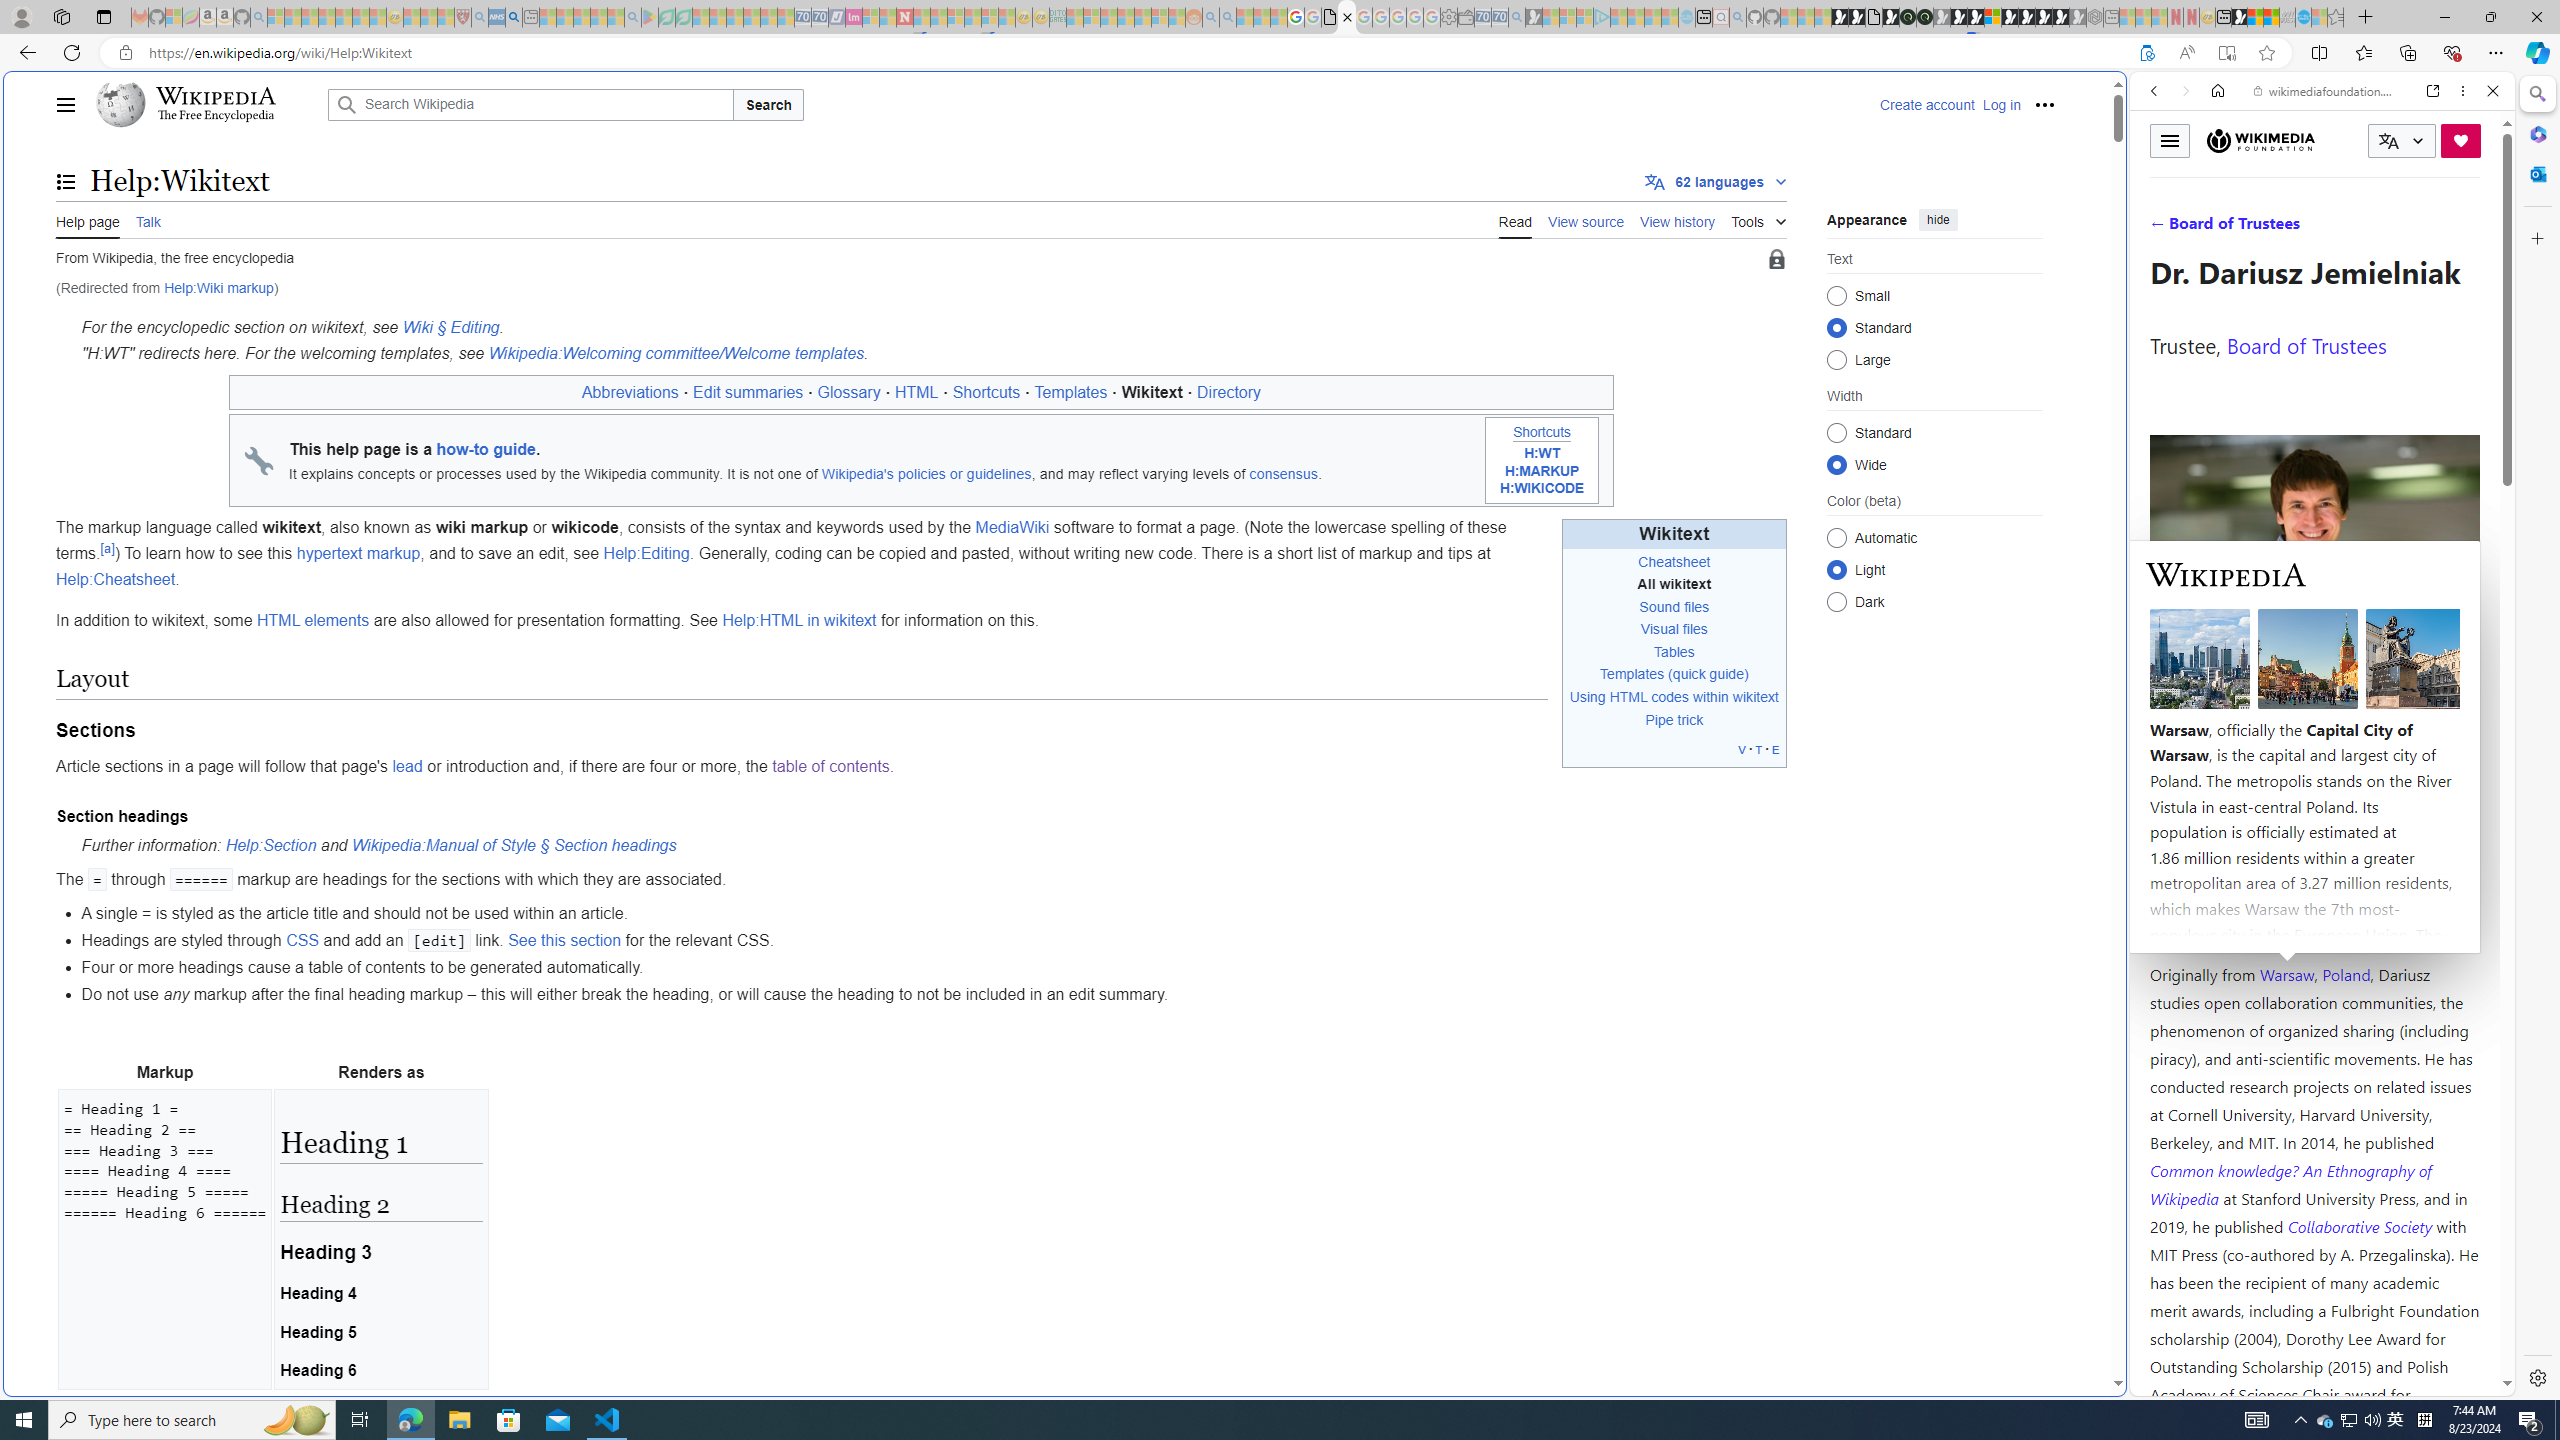 The width and height of the screenshot is (2560, 1440). I want to click on Help:Wikitext - Wikipedia, so click(1348, 17).